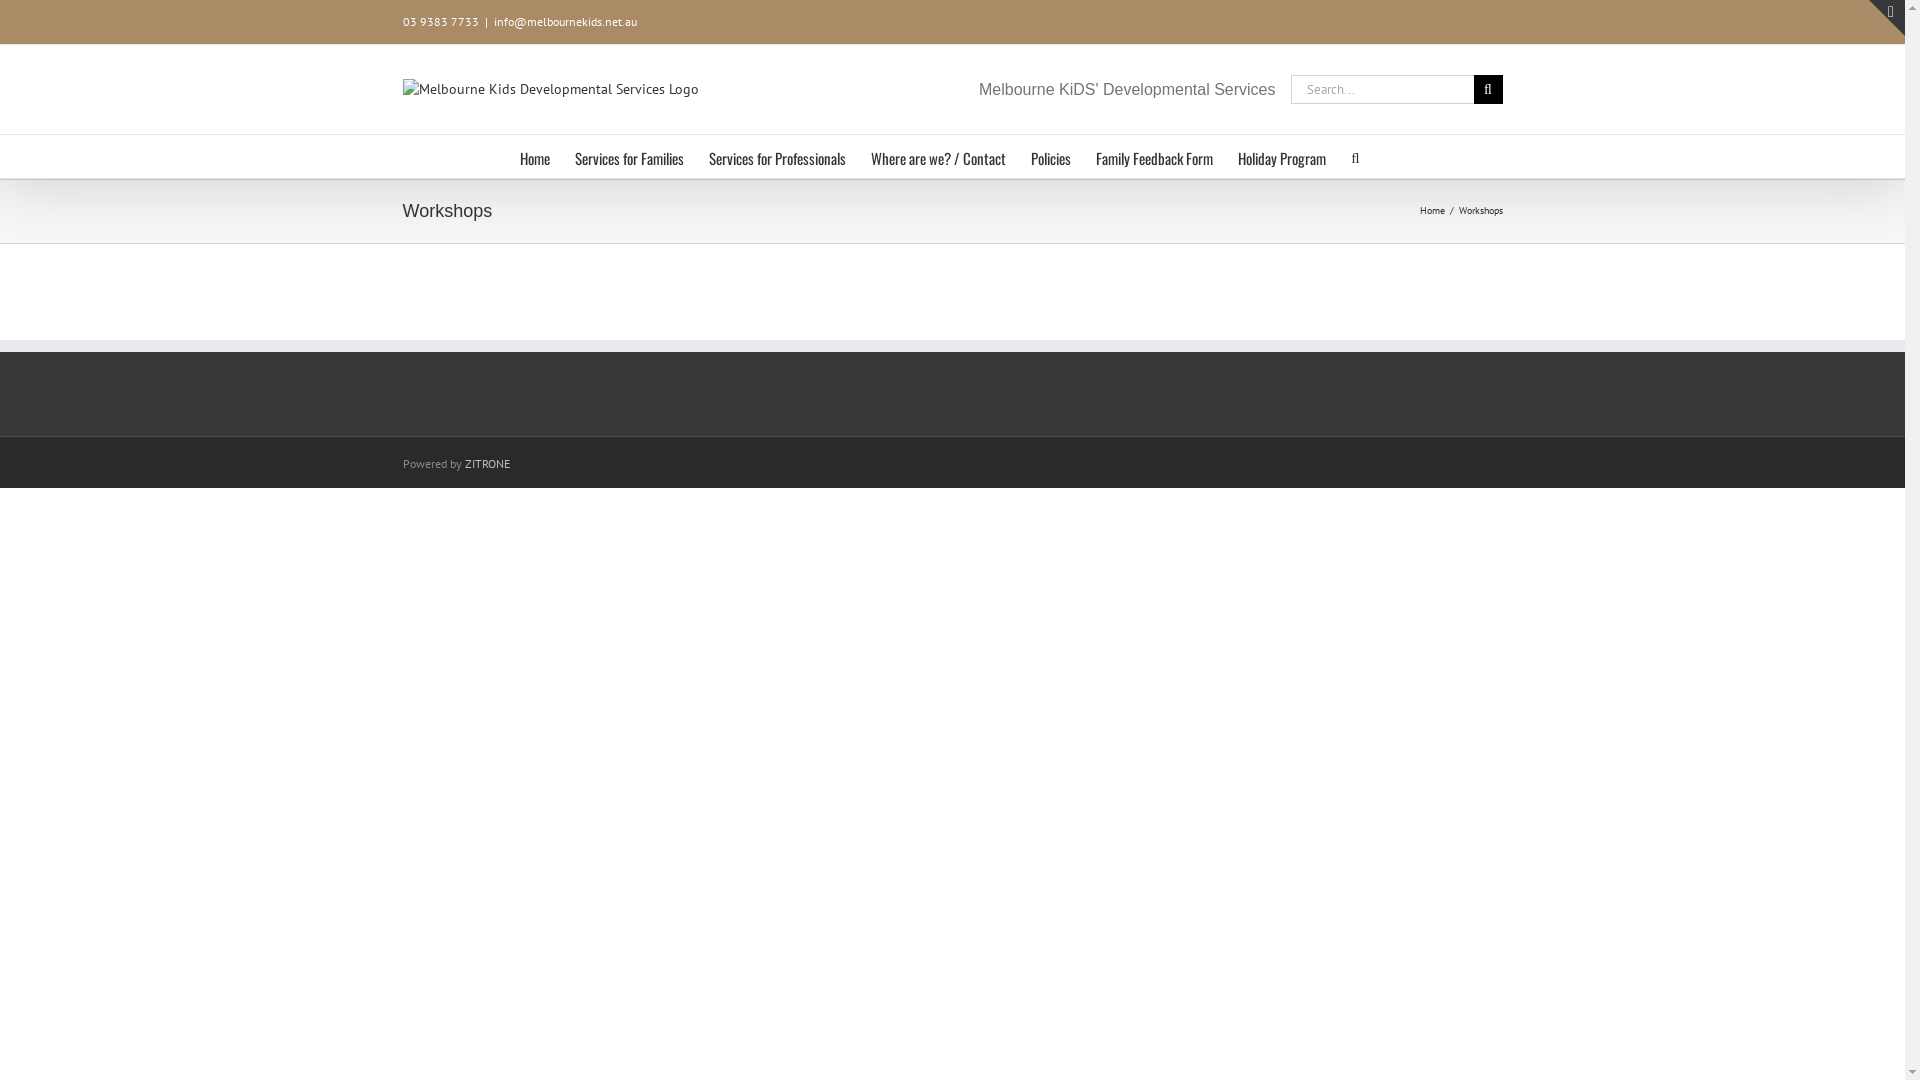 The width and height of the screenshot is (1920, 1080). Describe the element at coordinates (565, 22) in the screenshot. I see `info@melbournekids.net.au` at that location.